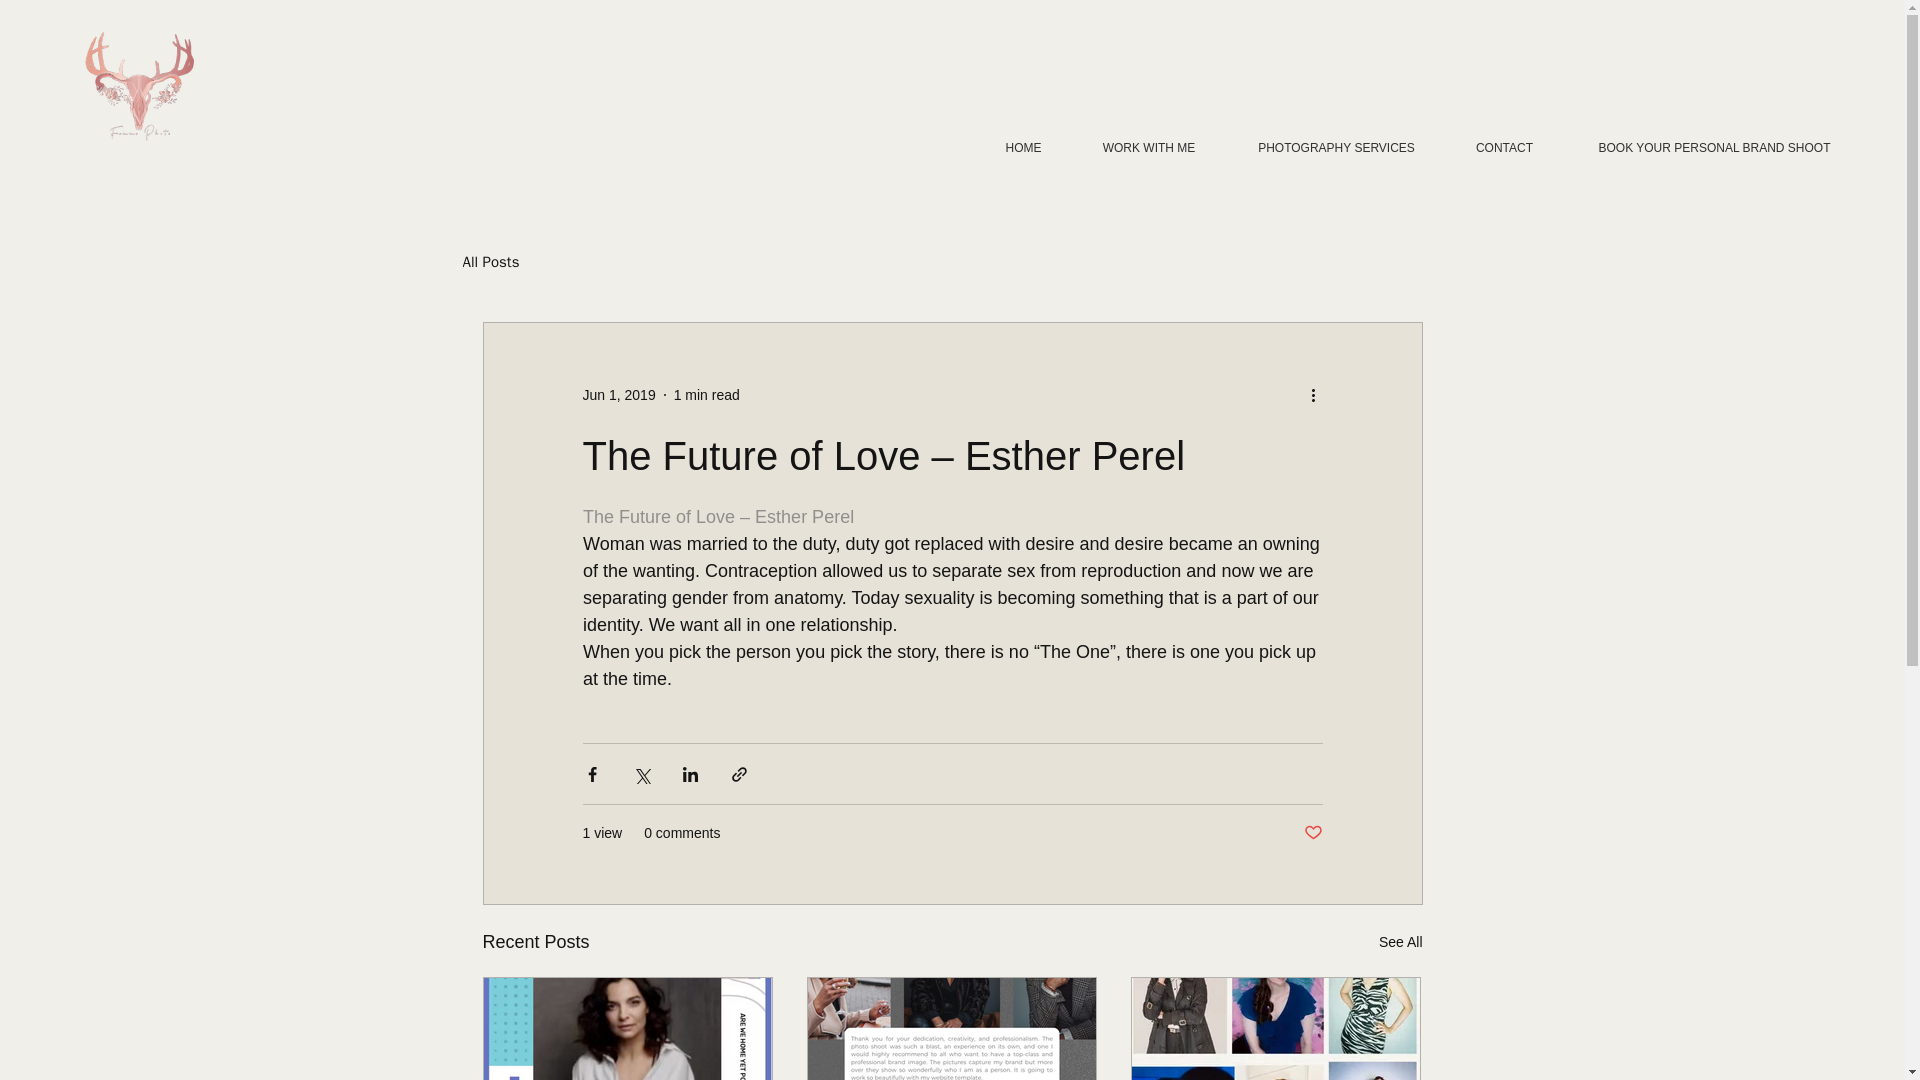  Describe the element at coordinates (1504, 148) in the screenshot. I see `CONTACT` at that location.